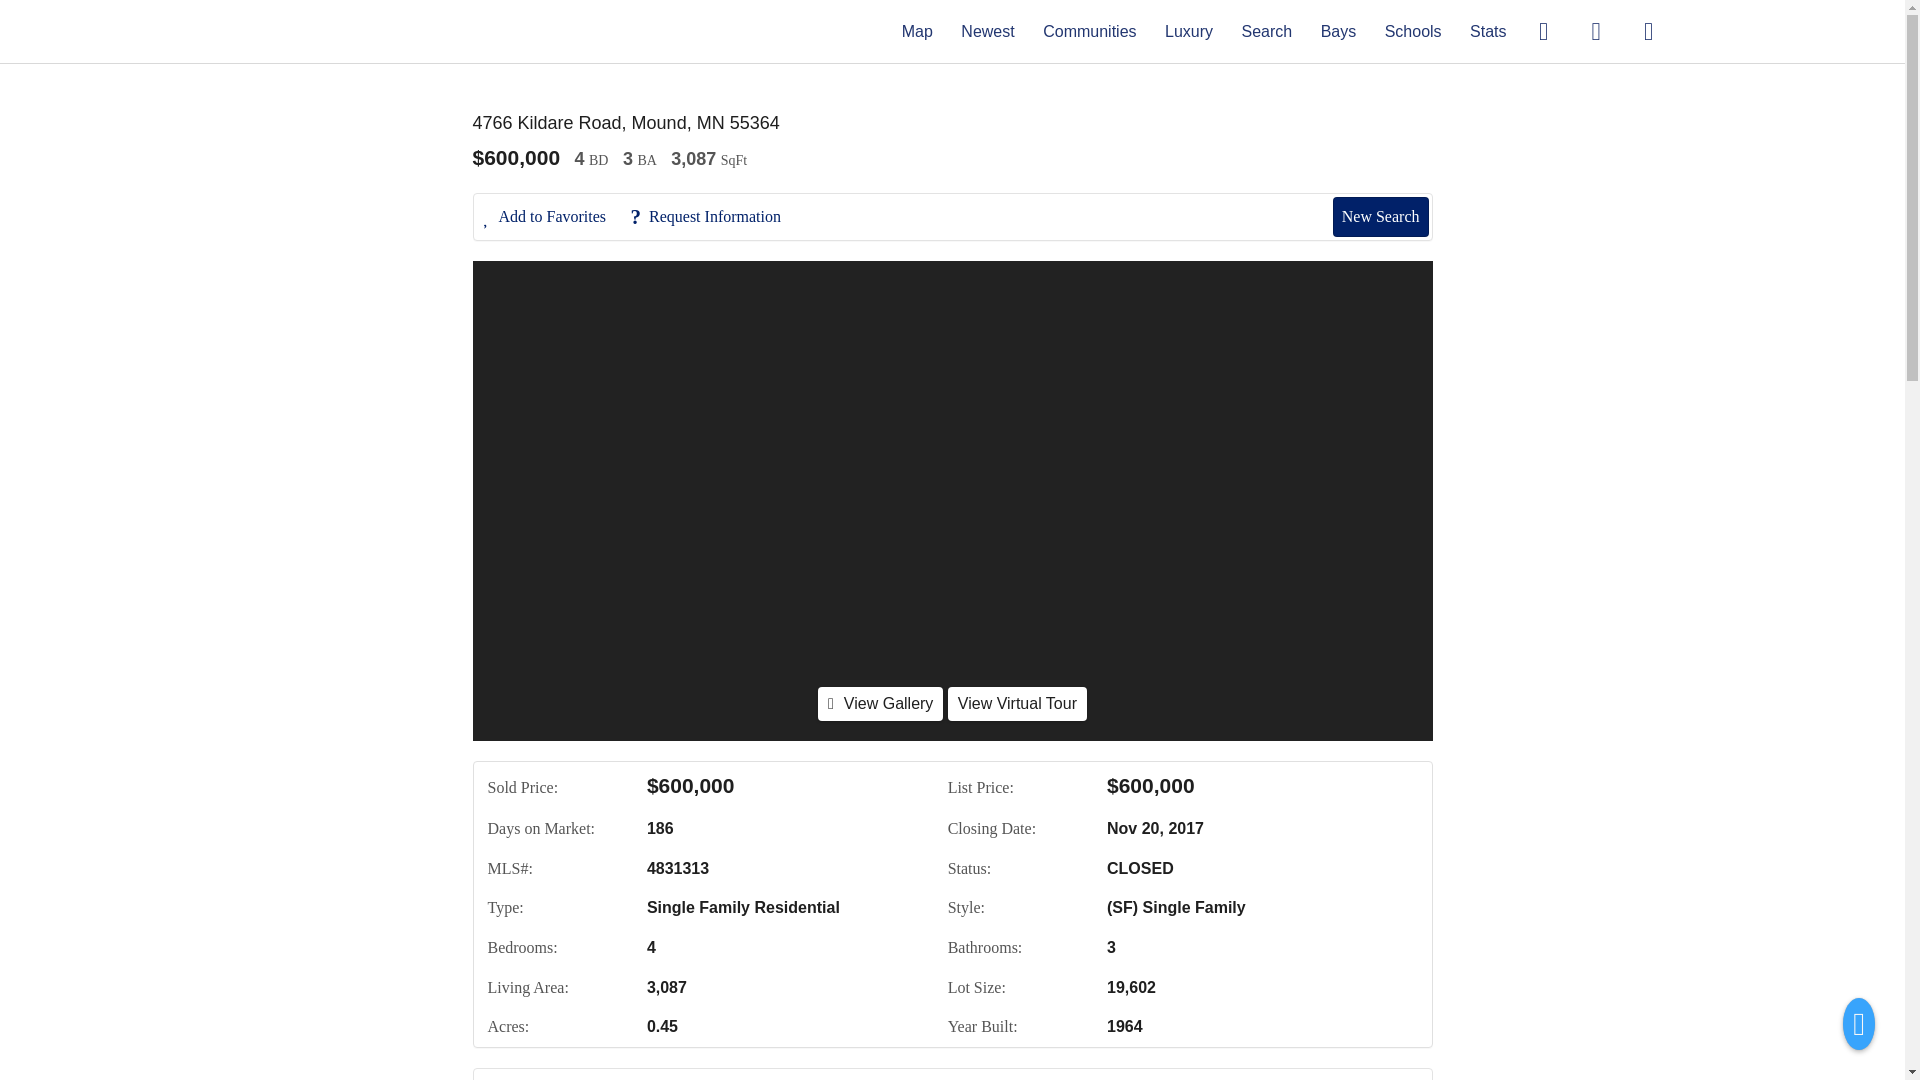 This screenshot has width=1920, height=1080. Describe the element at coordinates (1089, 30) in the screenshot. I see `Communities` at that location.